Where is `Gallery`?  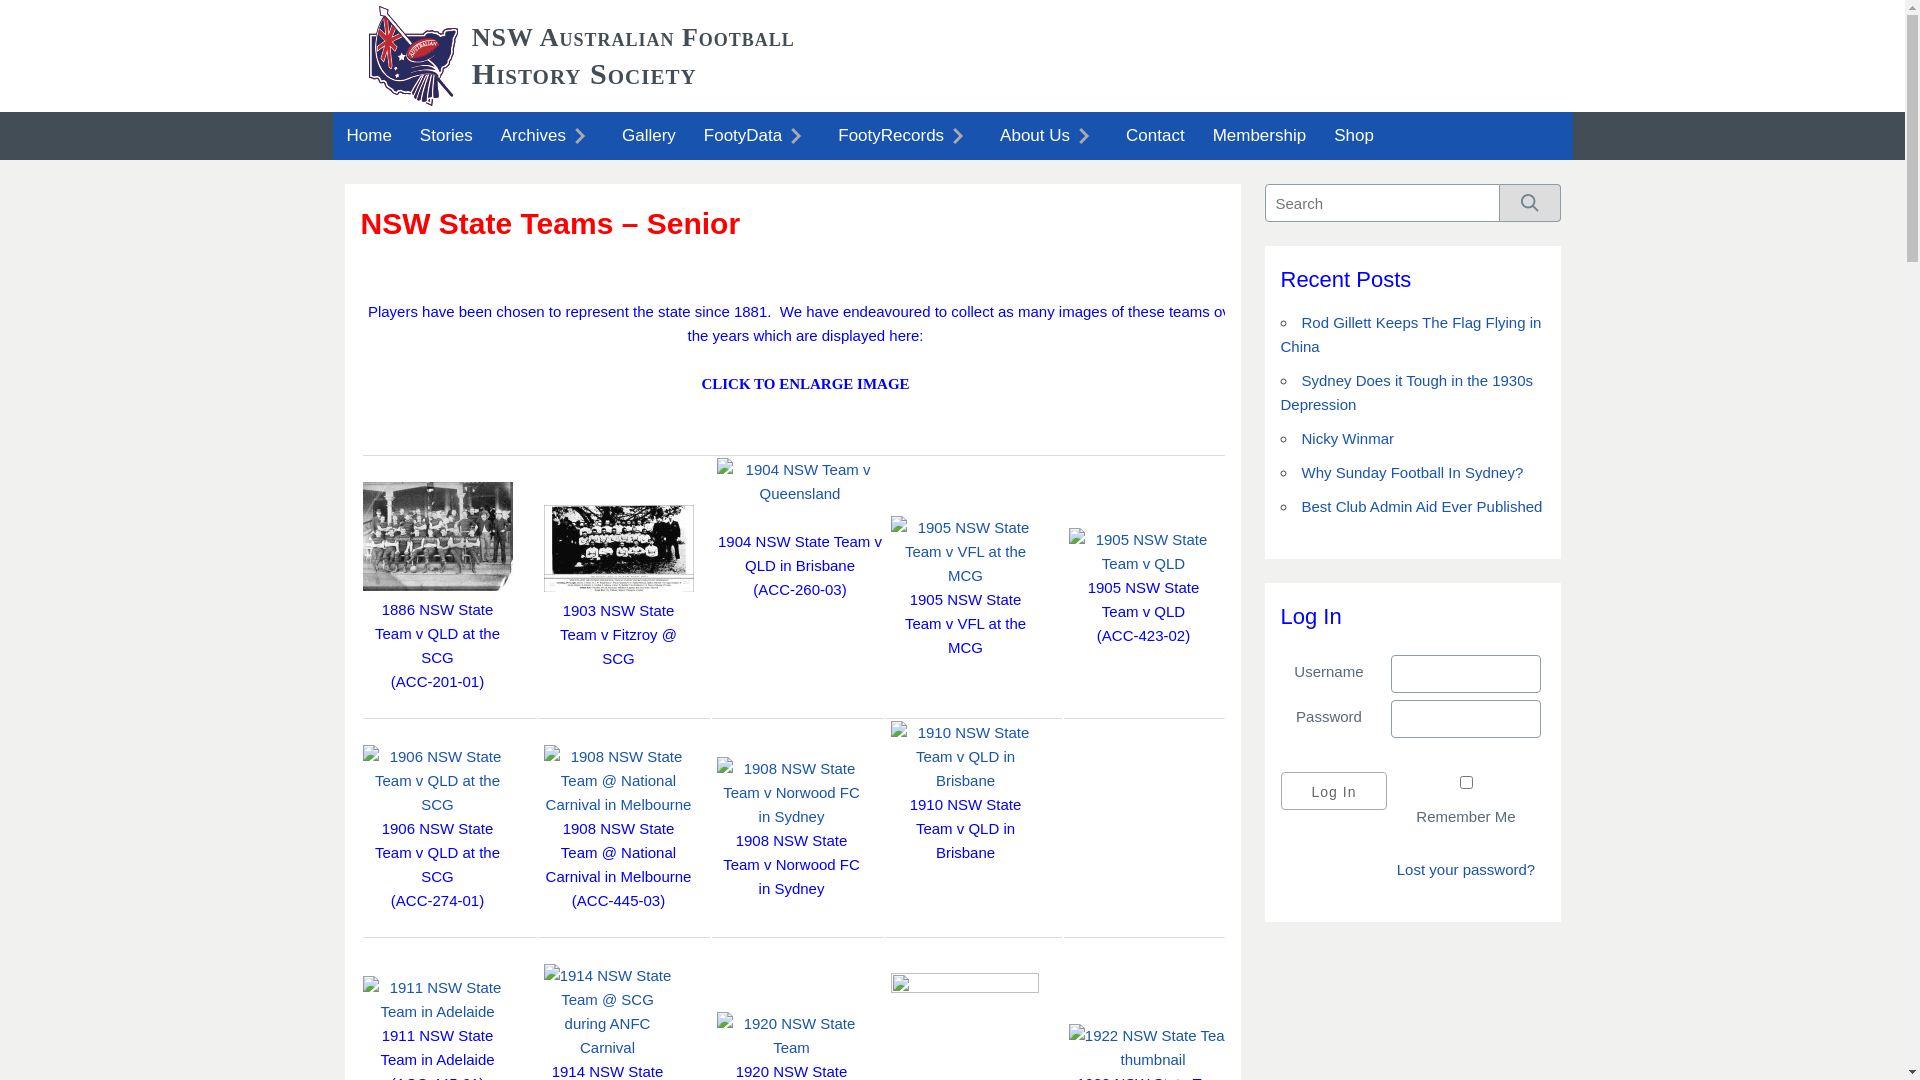 Gallery is located at coordinates (649, 136).